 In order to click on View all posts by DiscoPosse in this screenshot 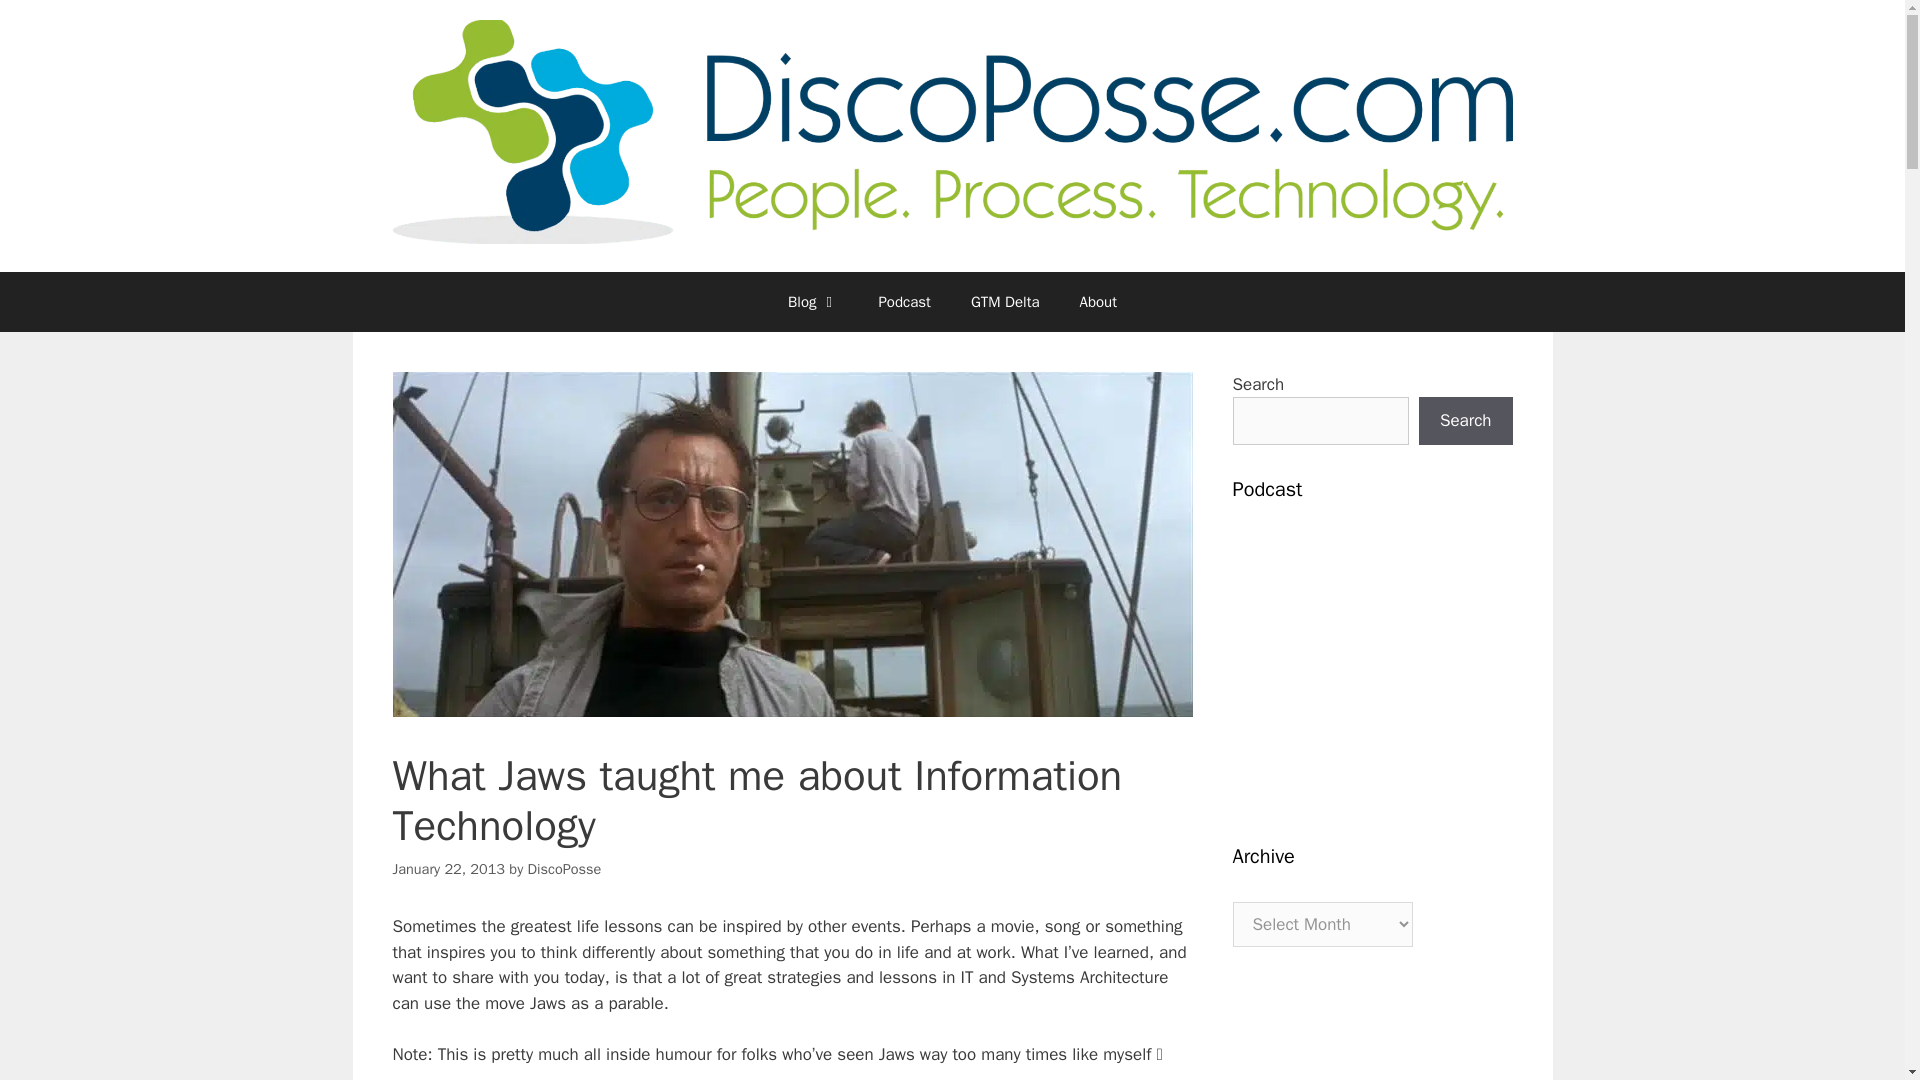, I will do `click(565, 868)`.